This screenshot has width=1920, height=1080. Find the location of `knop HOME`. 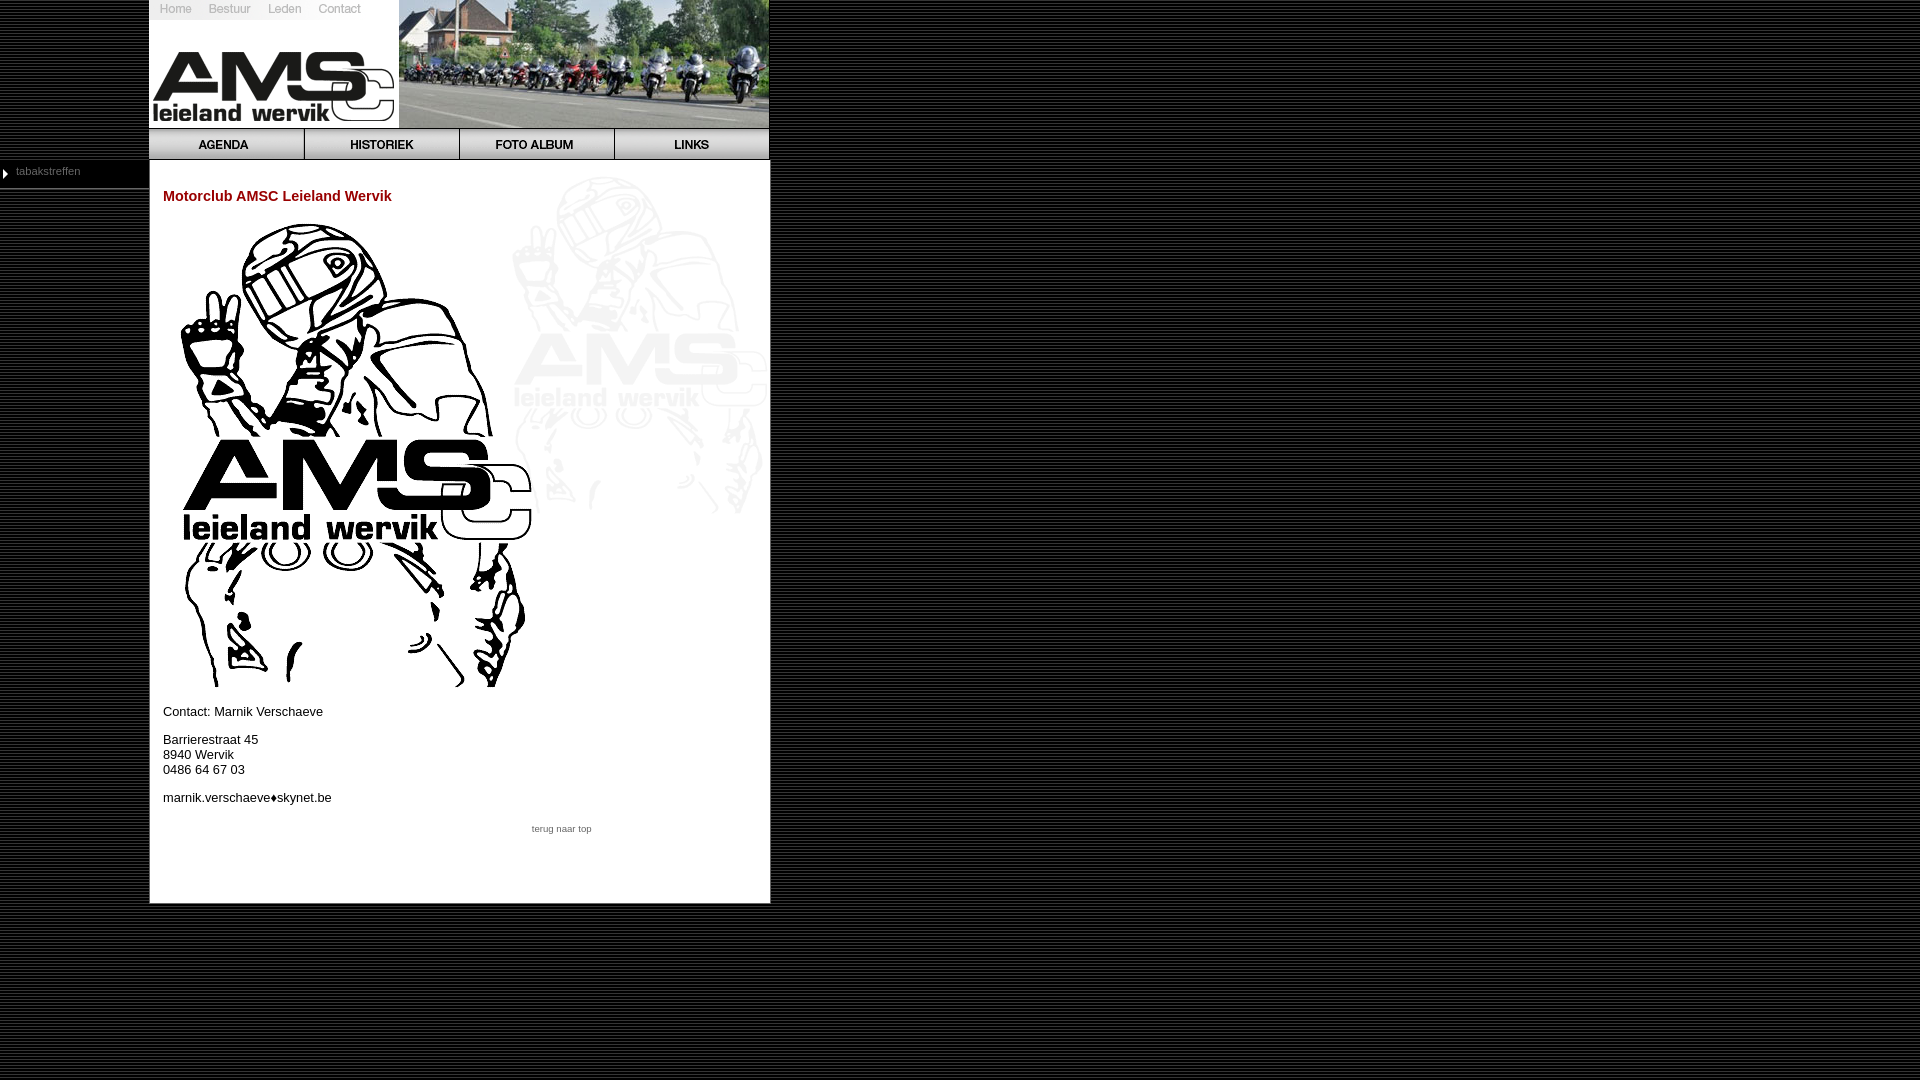

knop HOME is located at coordinates (176, 10).